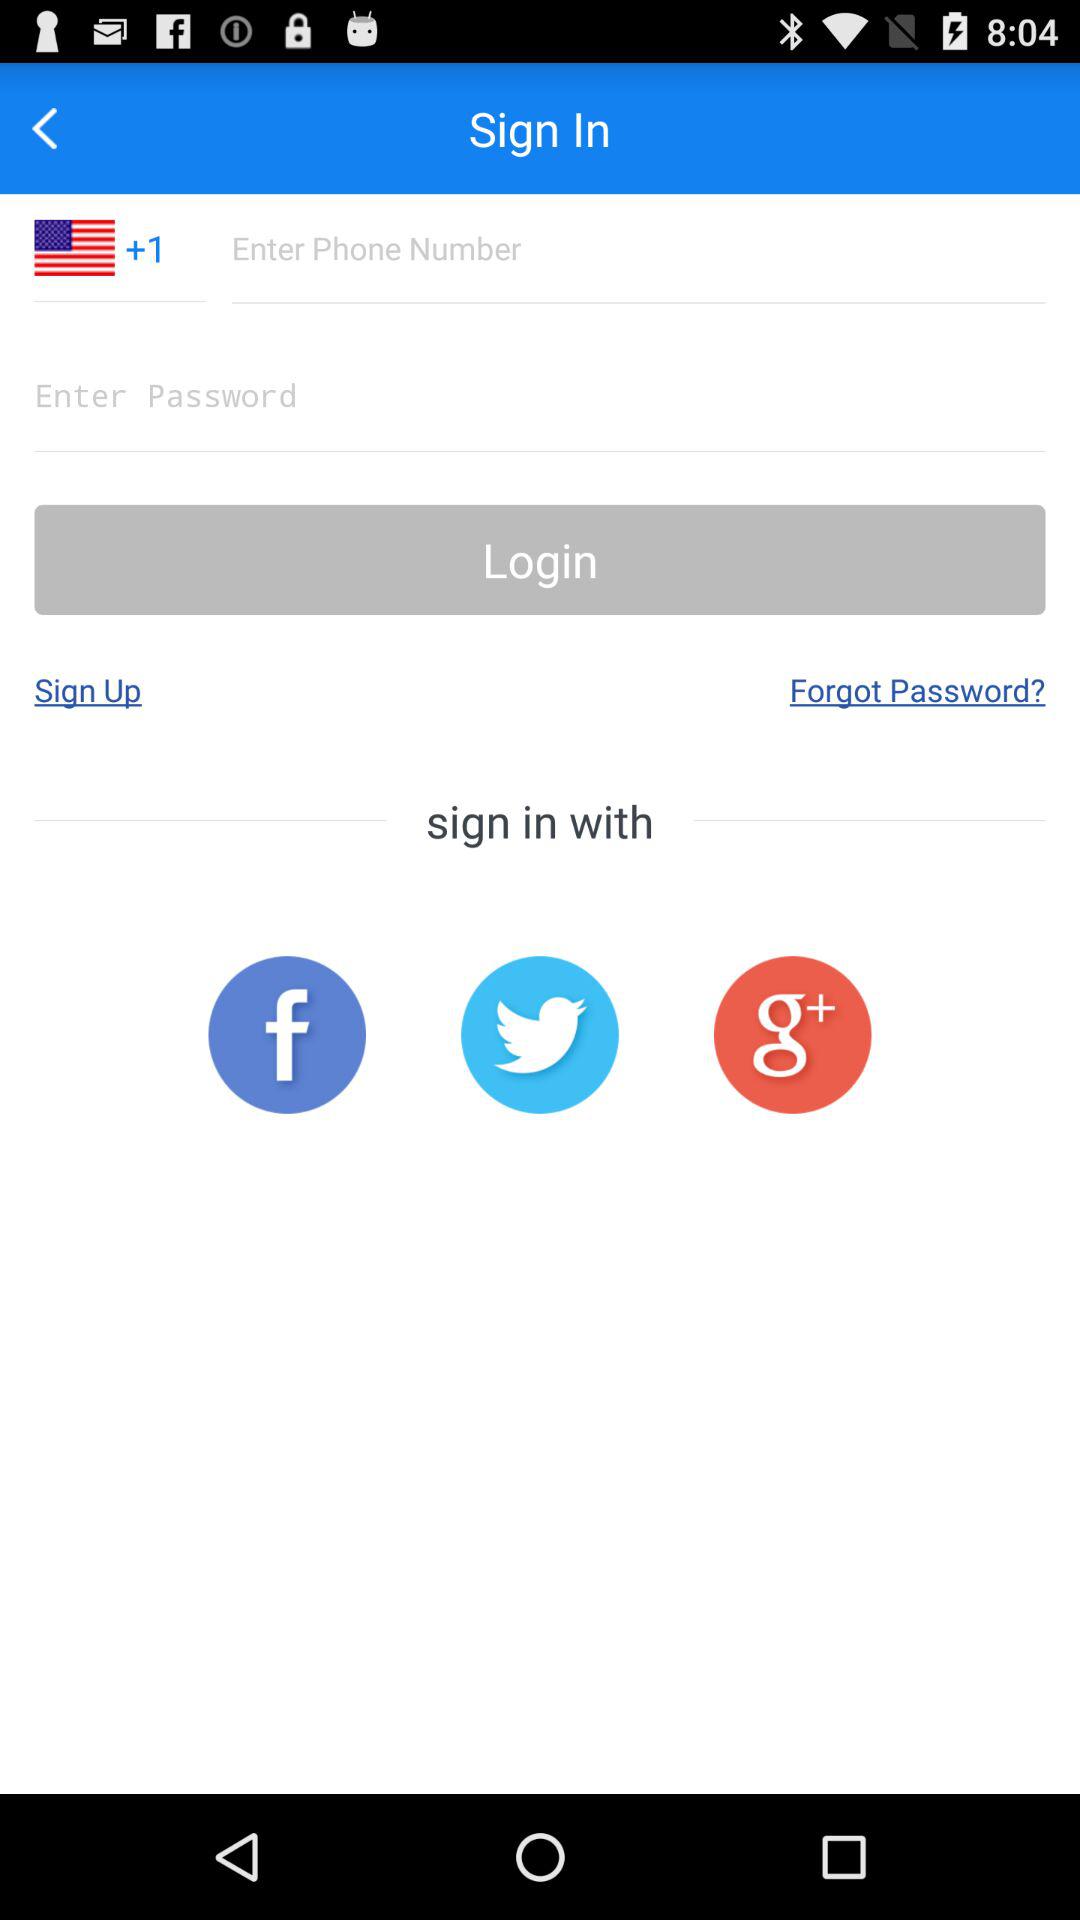  What do you see at coordinates (917, 689) in the screenshot?
I see `turn on the app next to sign up app` at bounding box center [917, 689].